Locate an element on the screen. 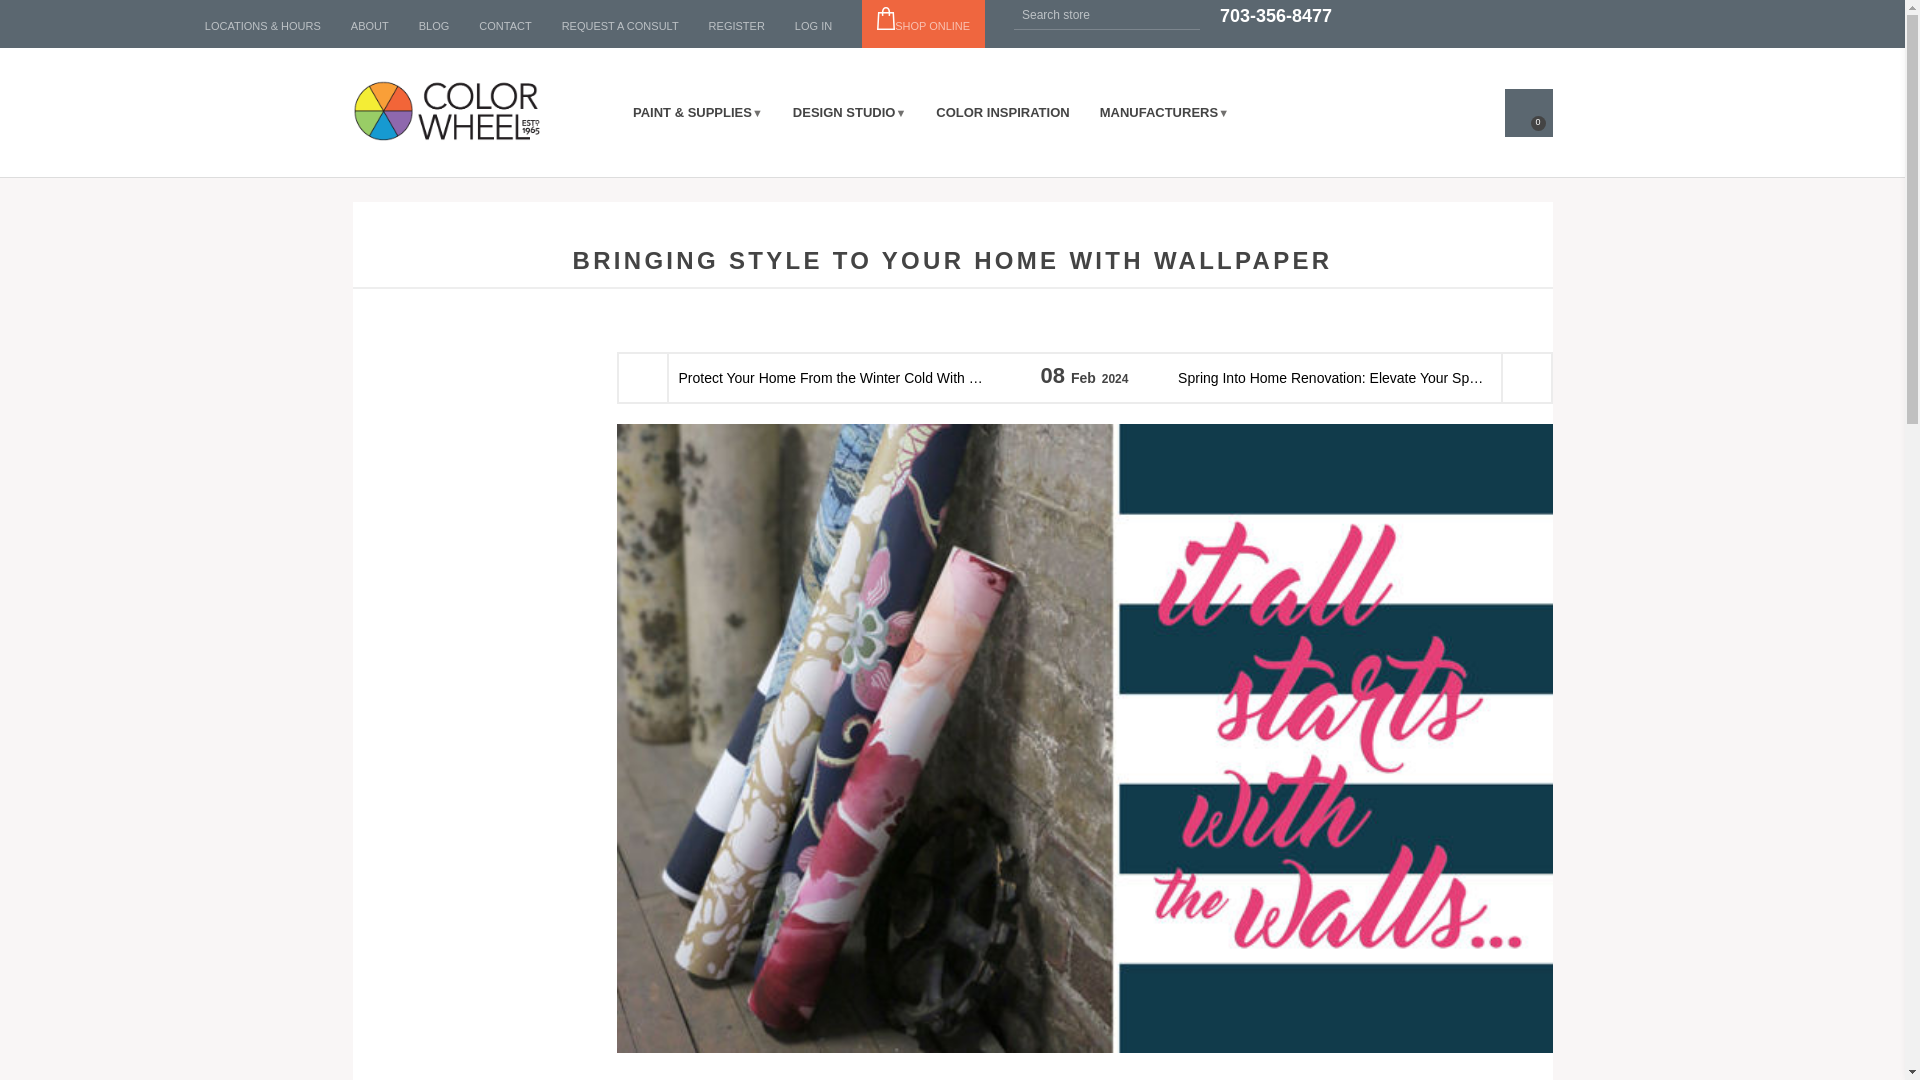 This screenshot has height=1080, width=1920. BLOG is located at coordinates (434, 26).